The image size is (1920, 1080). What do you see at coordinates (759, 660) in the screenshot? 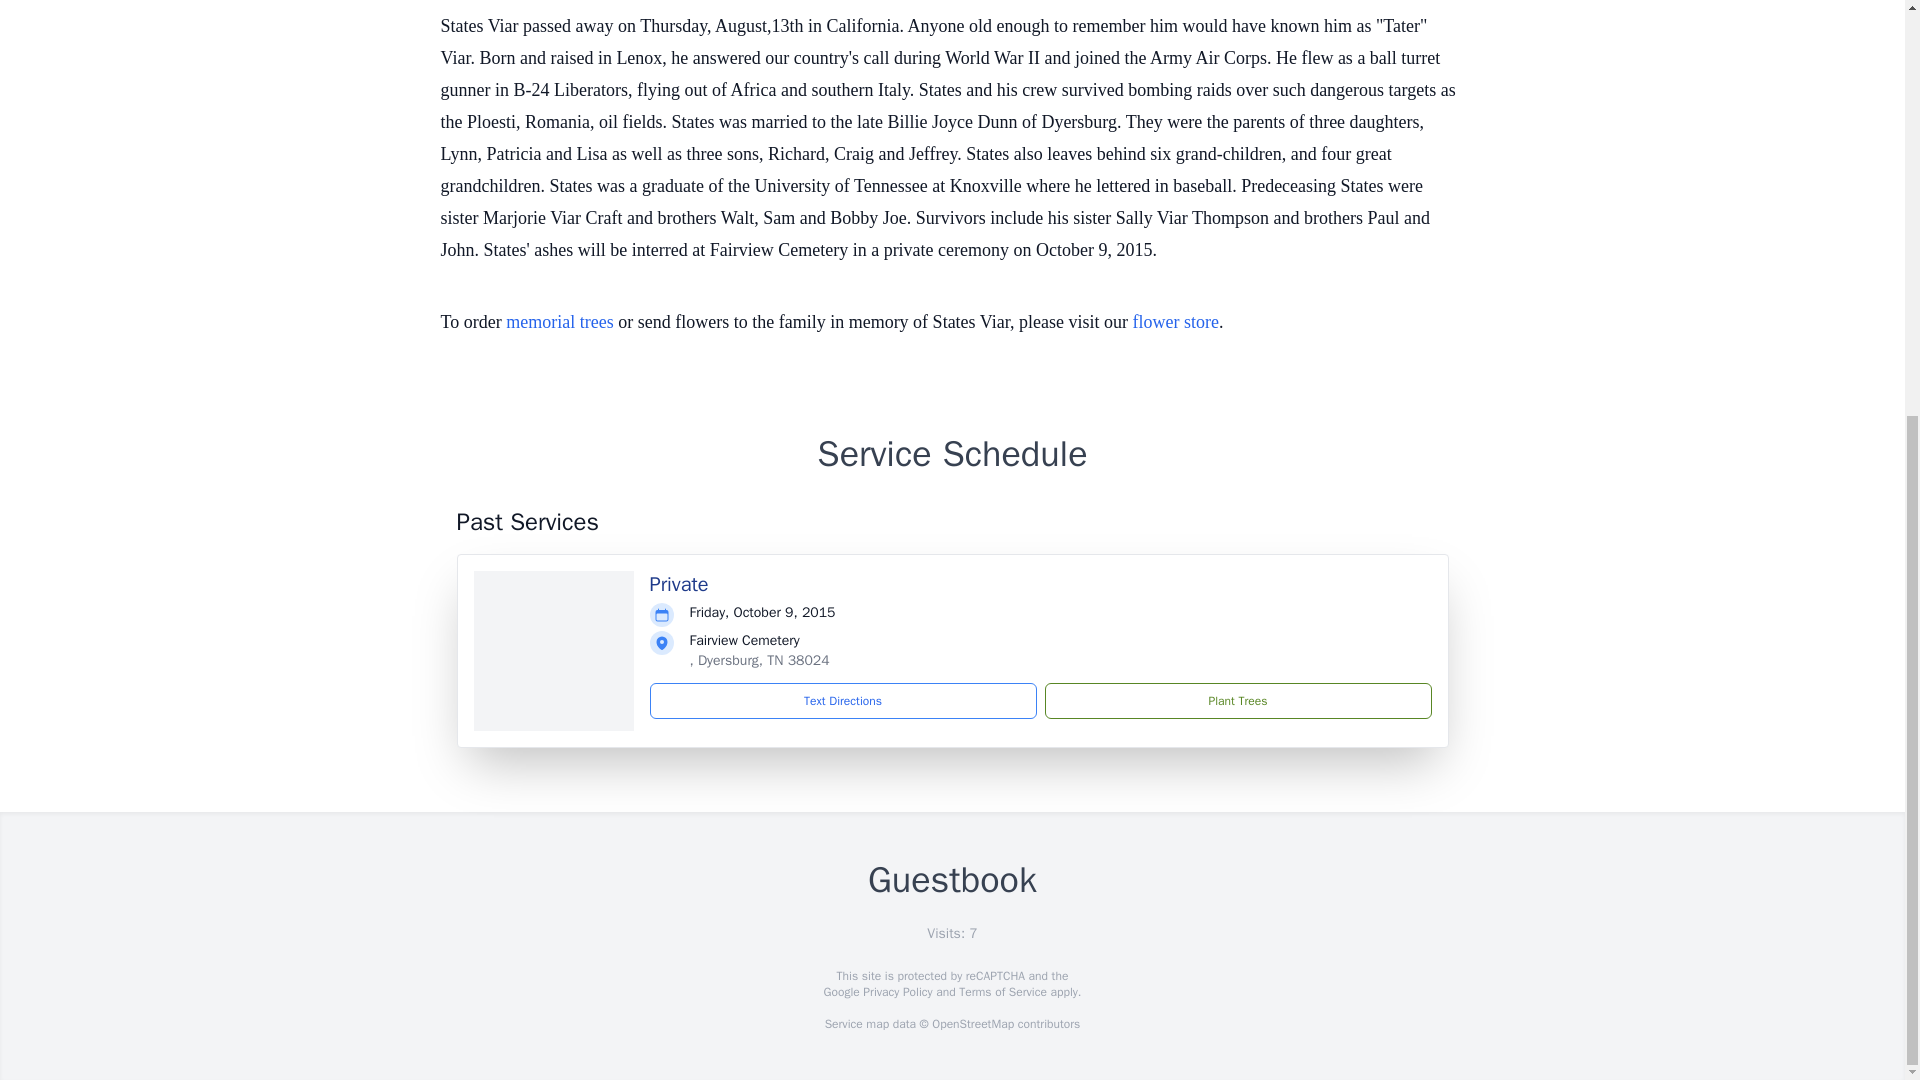
I see `, Dyersburg, TN 38024` at bounding box center [759, 660].